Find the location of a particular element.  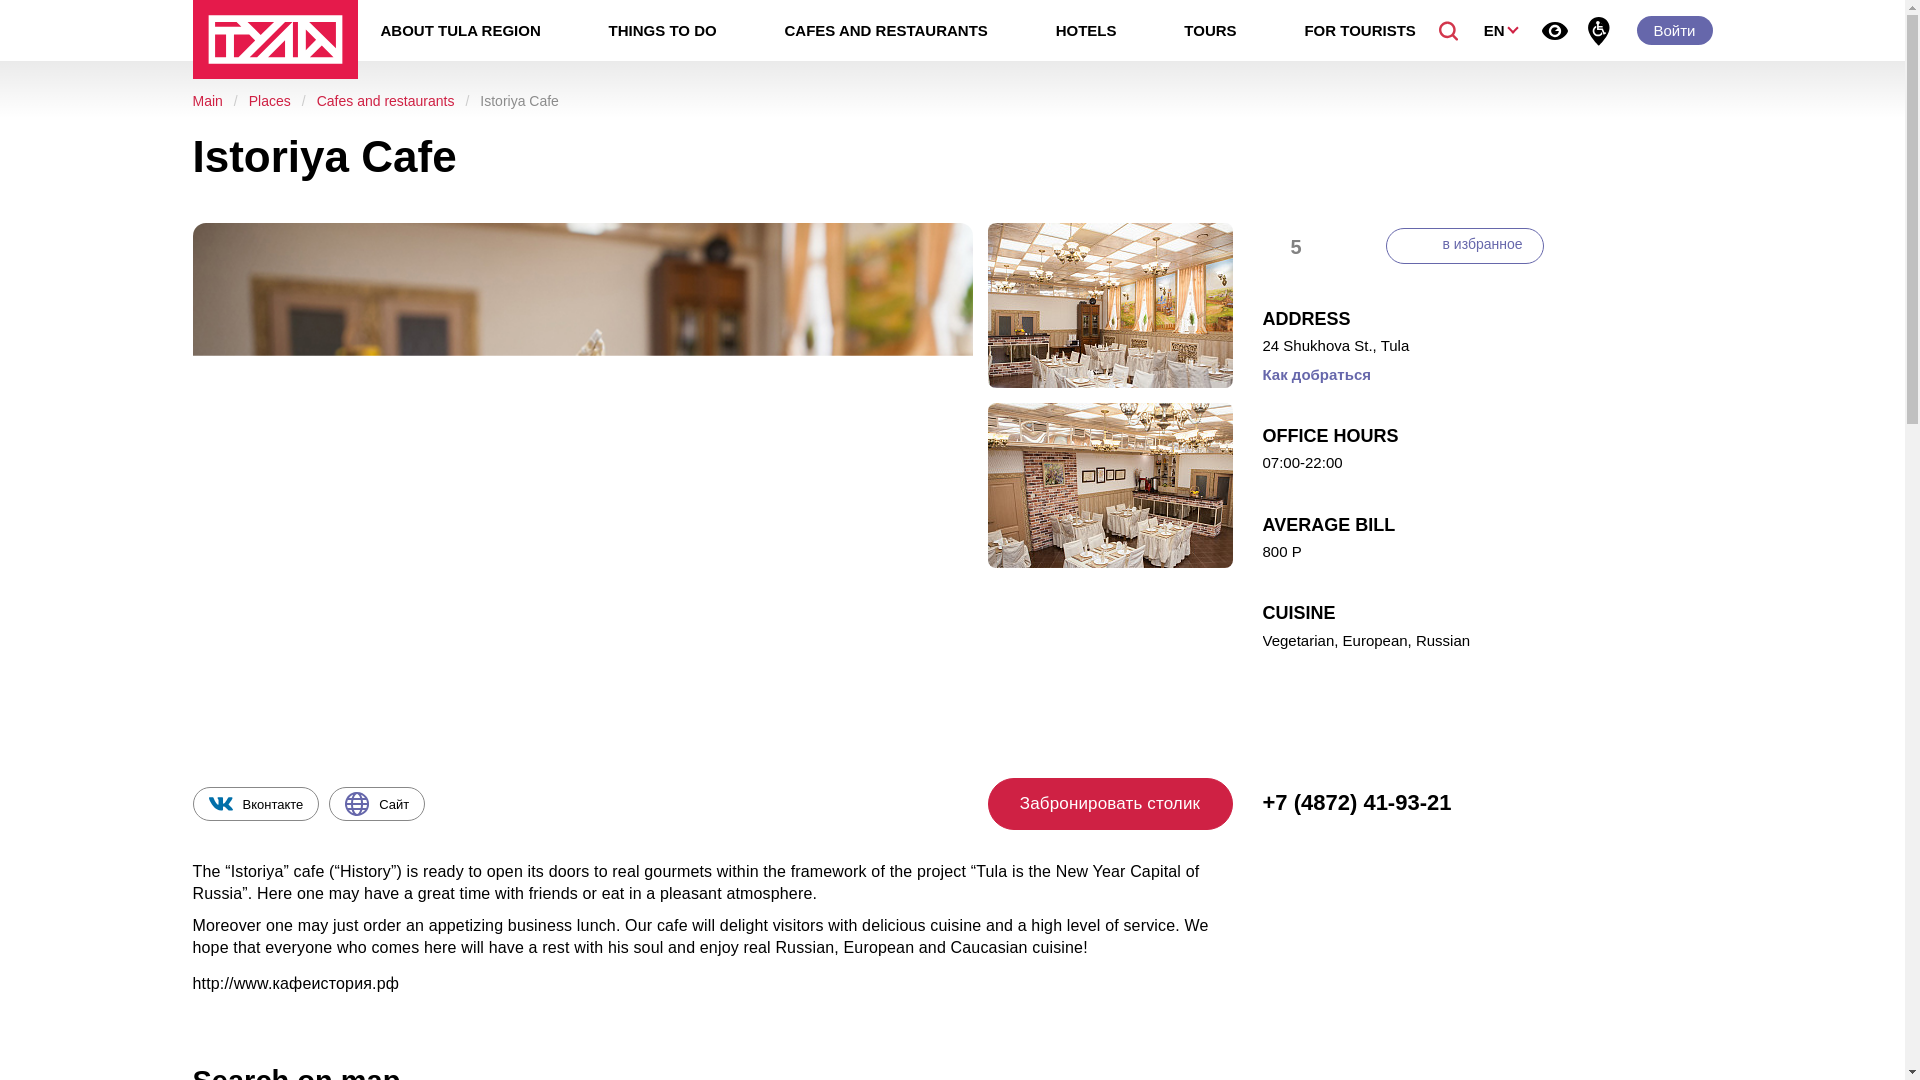

Cafes and restaurants is located at coordinates (386, 100).